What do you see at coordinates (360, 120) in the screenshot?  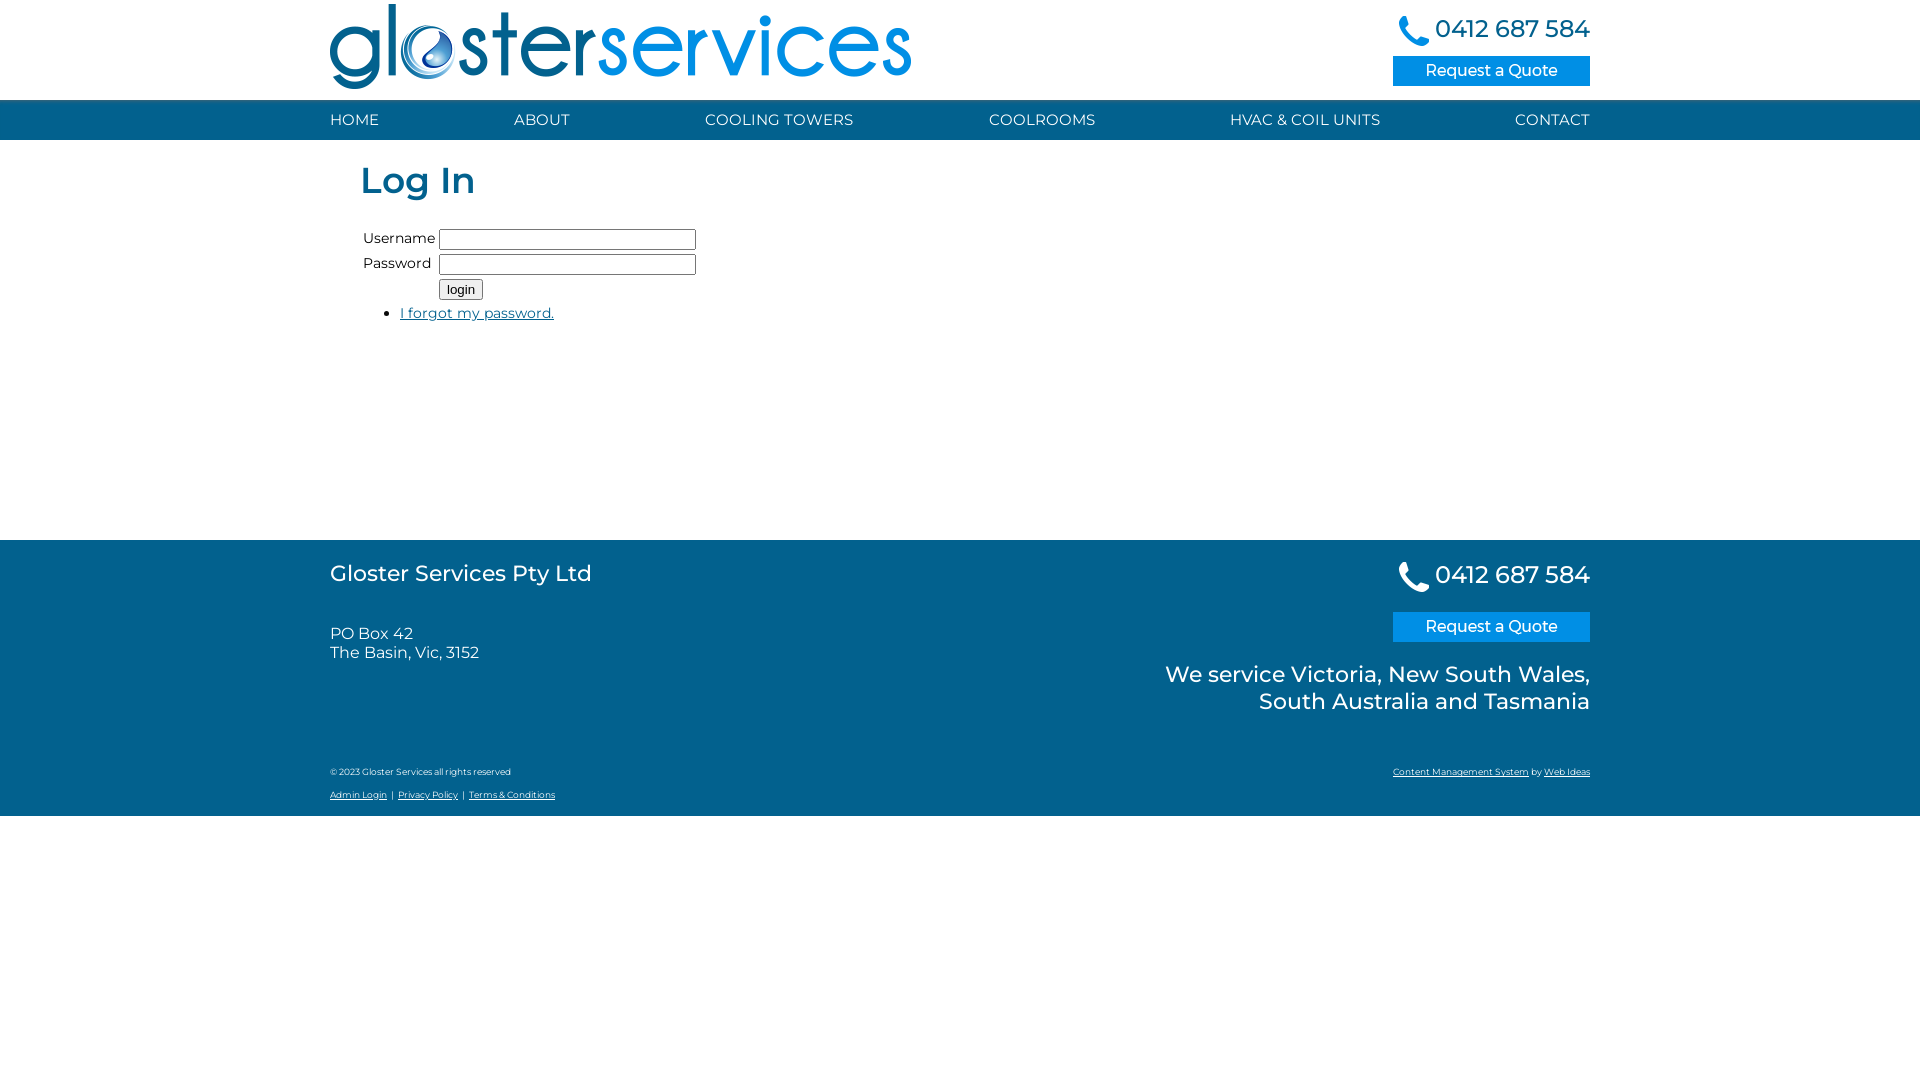 I see `HOME` at bounding box center [360, 120].